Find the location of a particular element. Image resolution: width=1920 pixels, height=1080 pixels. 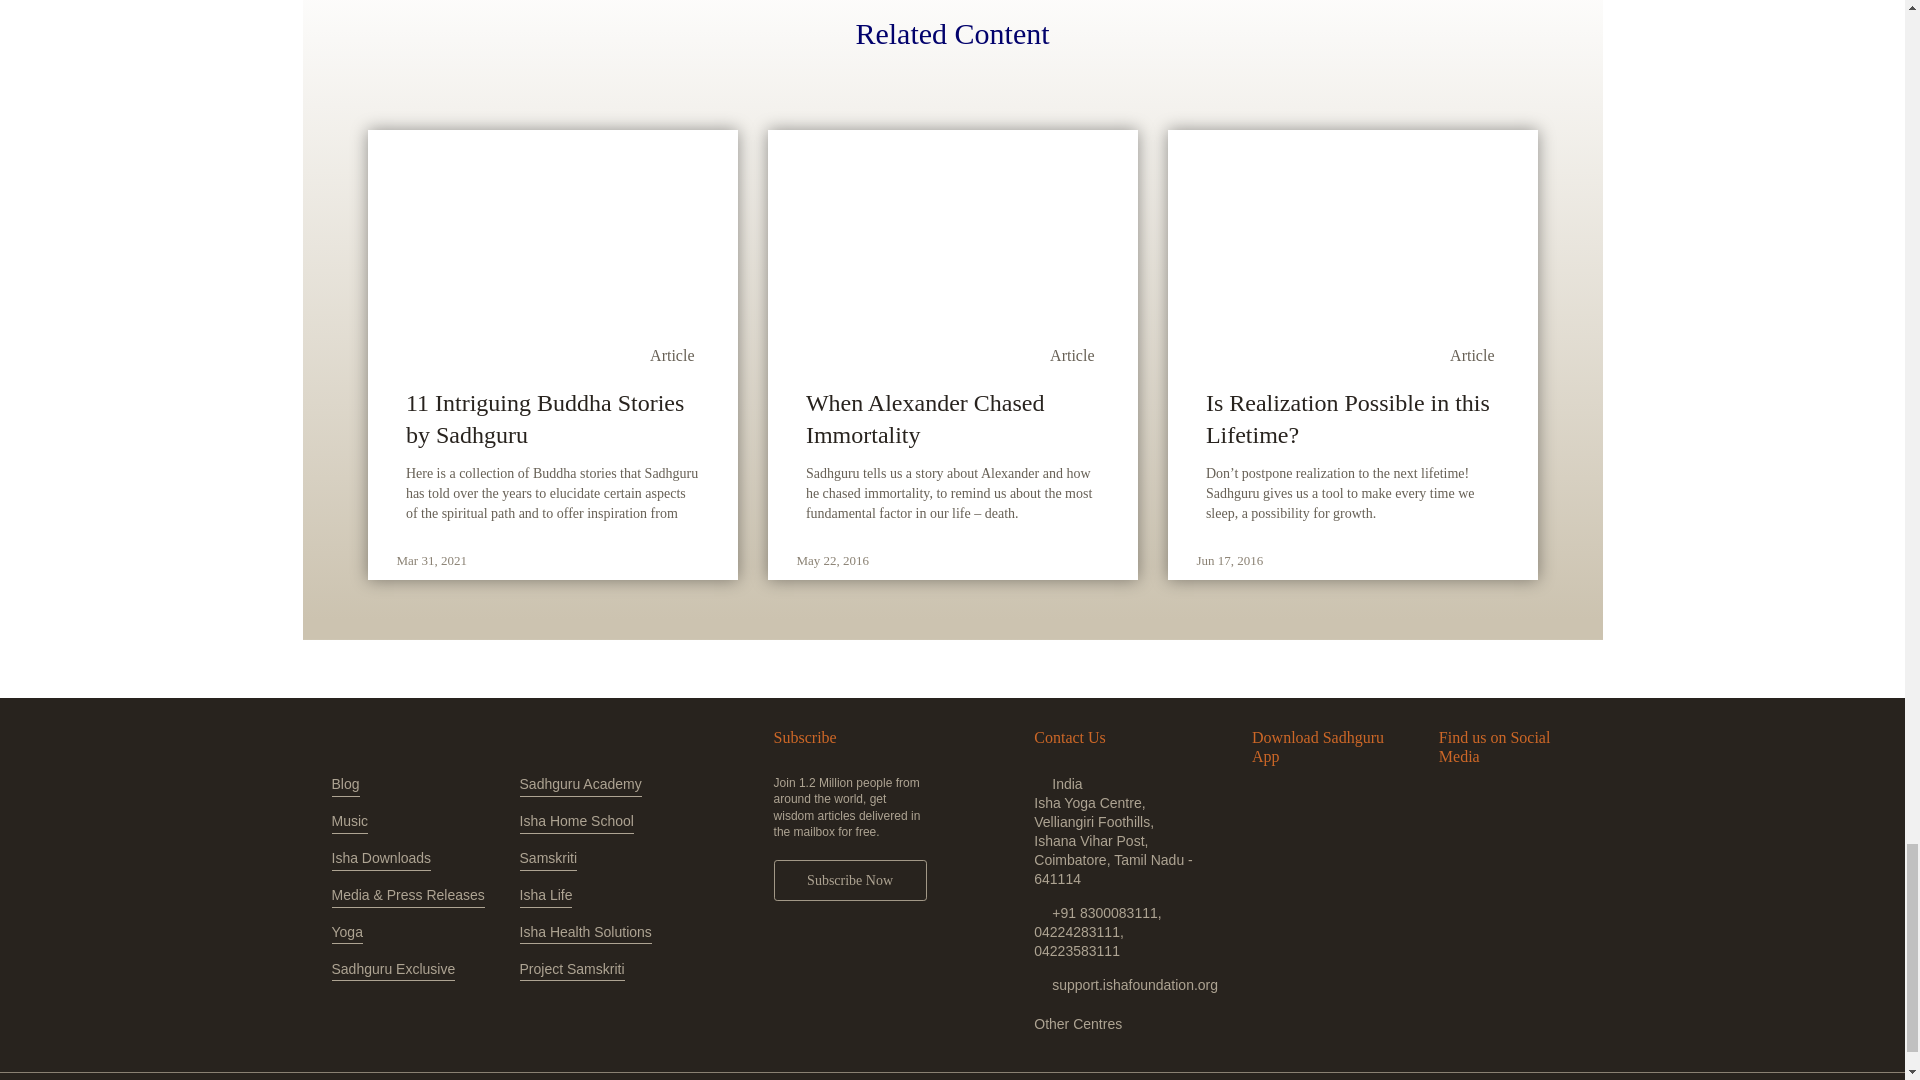

Is Realization Possible in this Lifetime? is located at coordinates (1352, 418).